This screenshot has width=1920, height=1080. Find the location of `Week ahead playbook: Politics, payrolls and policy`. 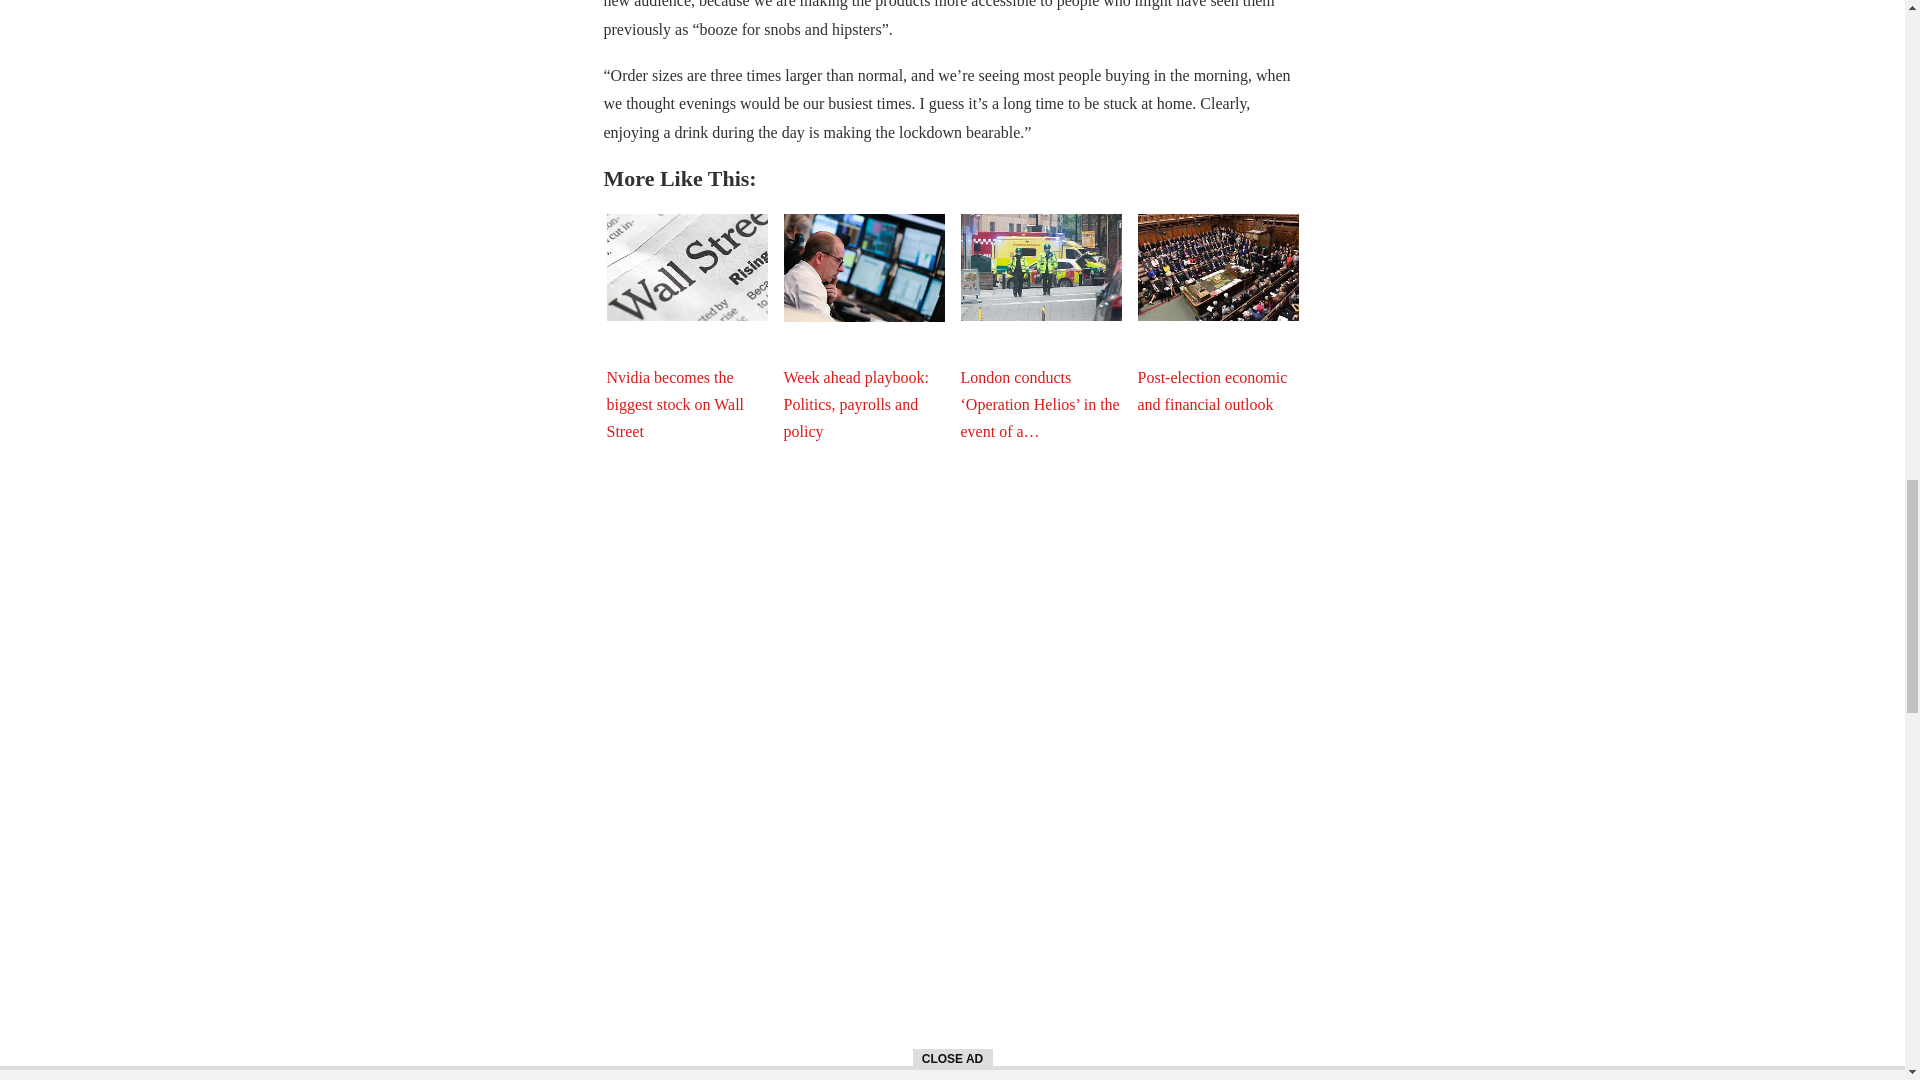

Week ahead playbook: Politics, payrolls and policy is located at coordinates (864, 267).